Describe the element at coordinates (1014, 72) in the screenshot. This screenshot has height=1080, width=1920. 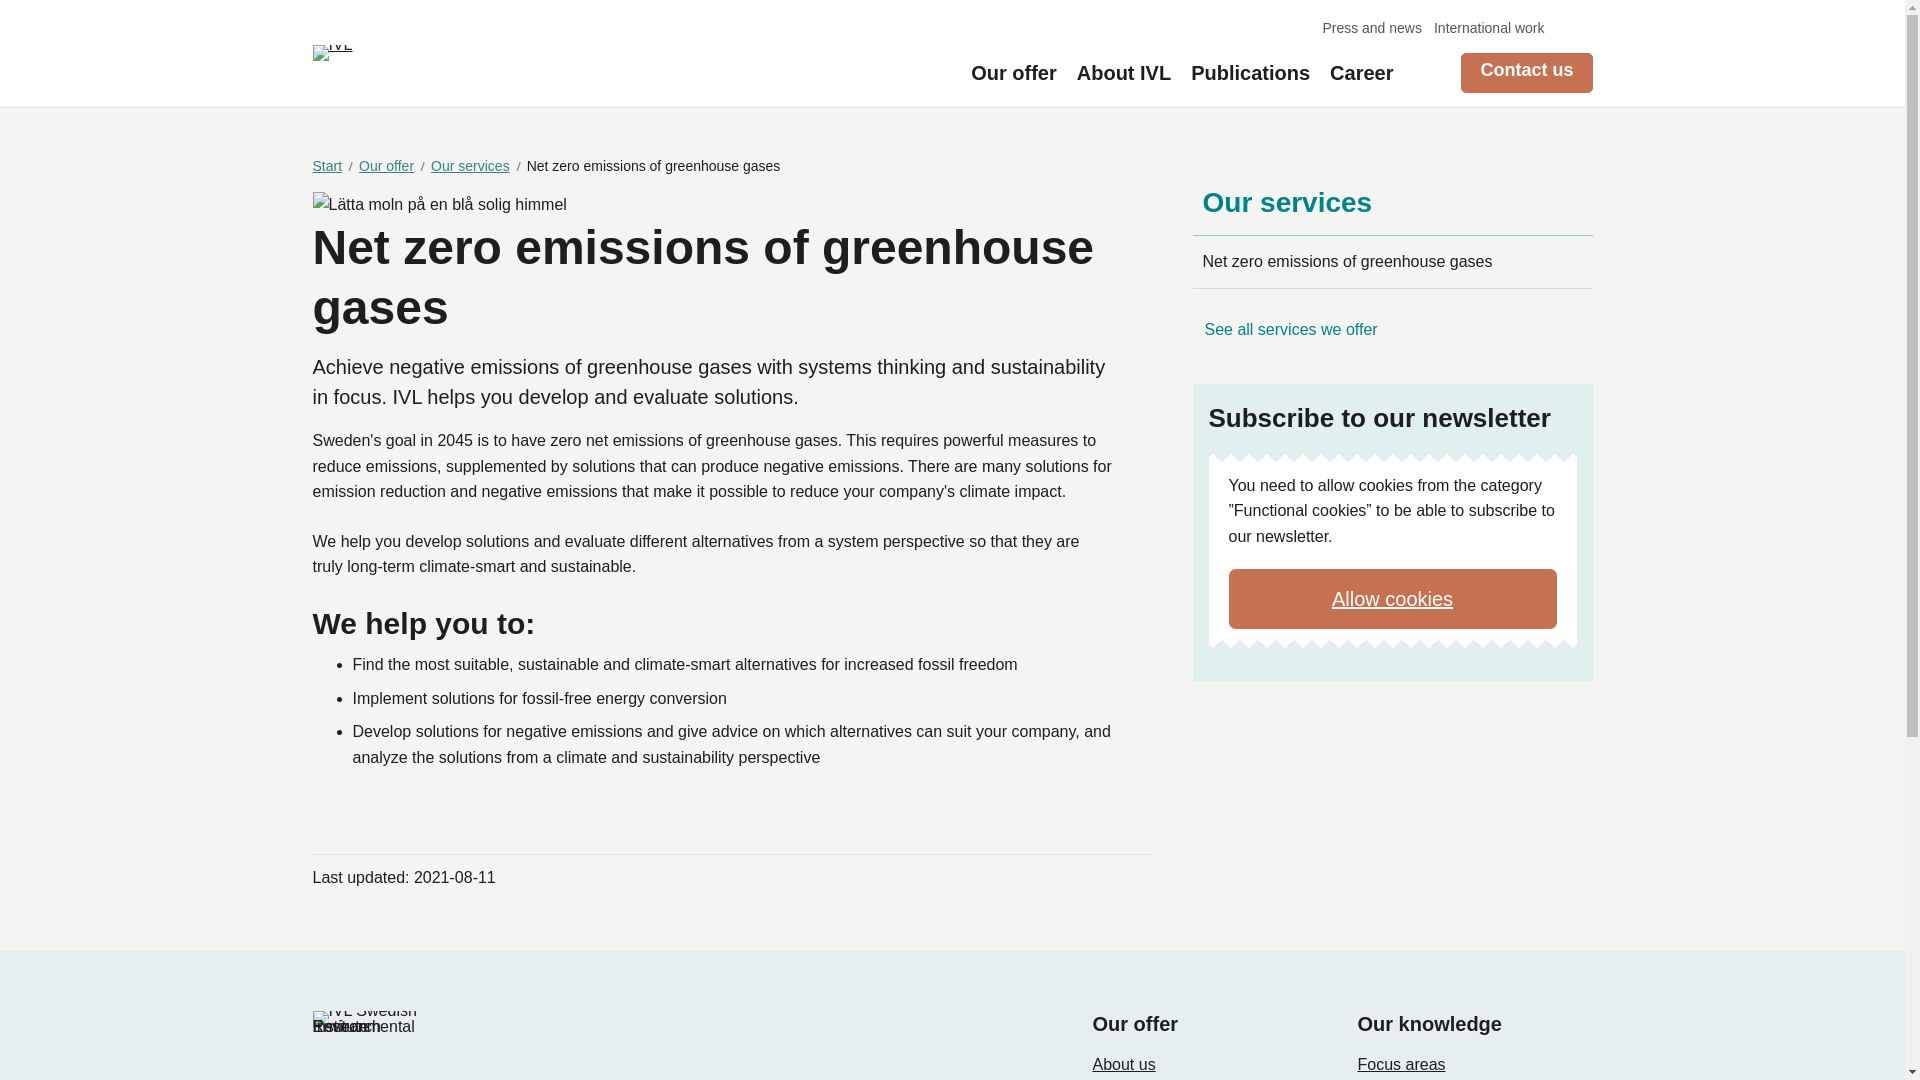
I see `Our offer` at that location.